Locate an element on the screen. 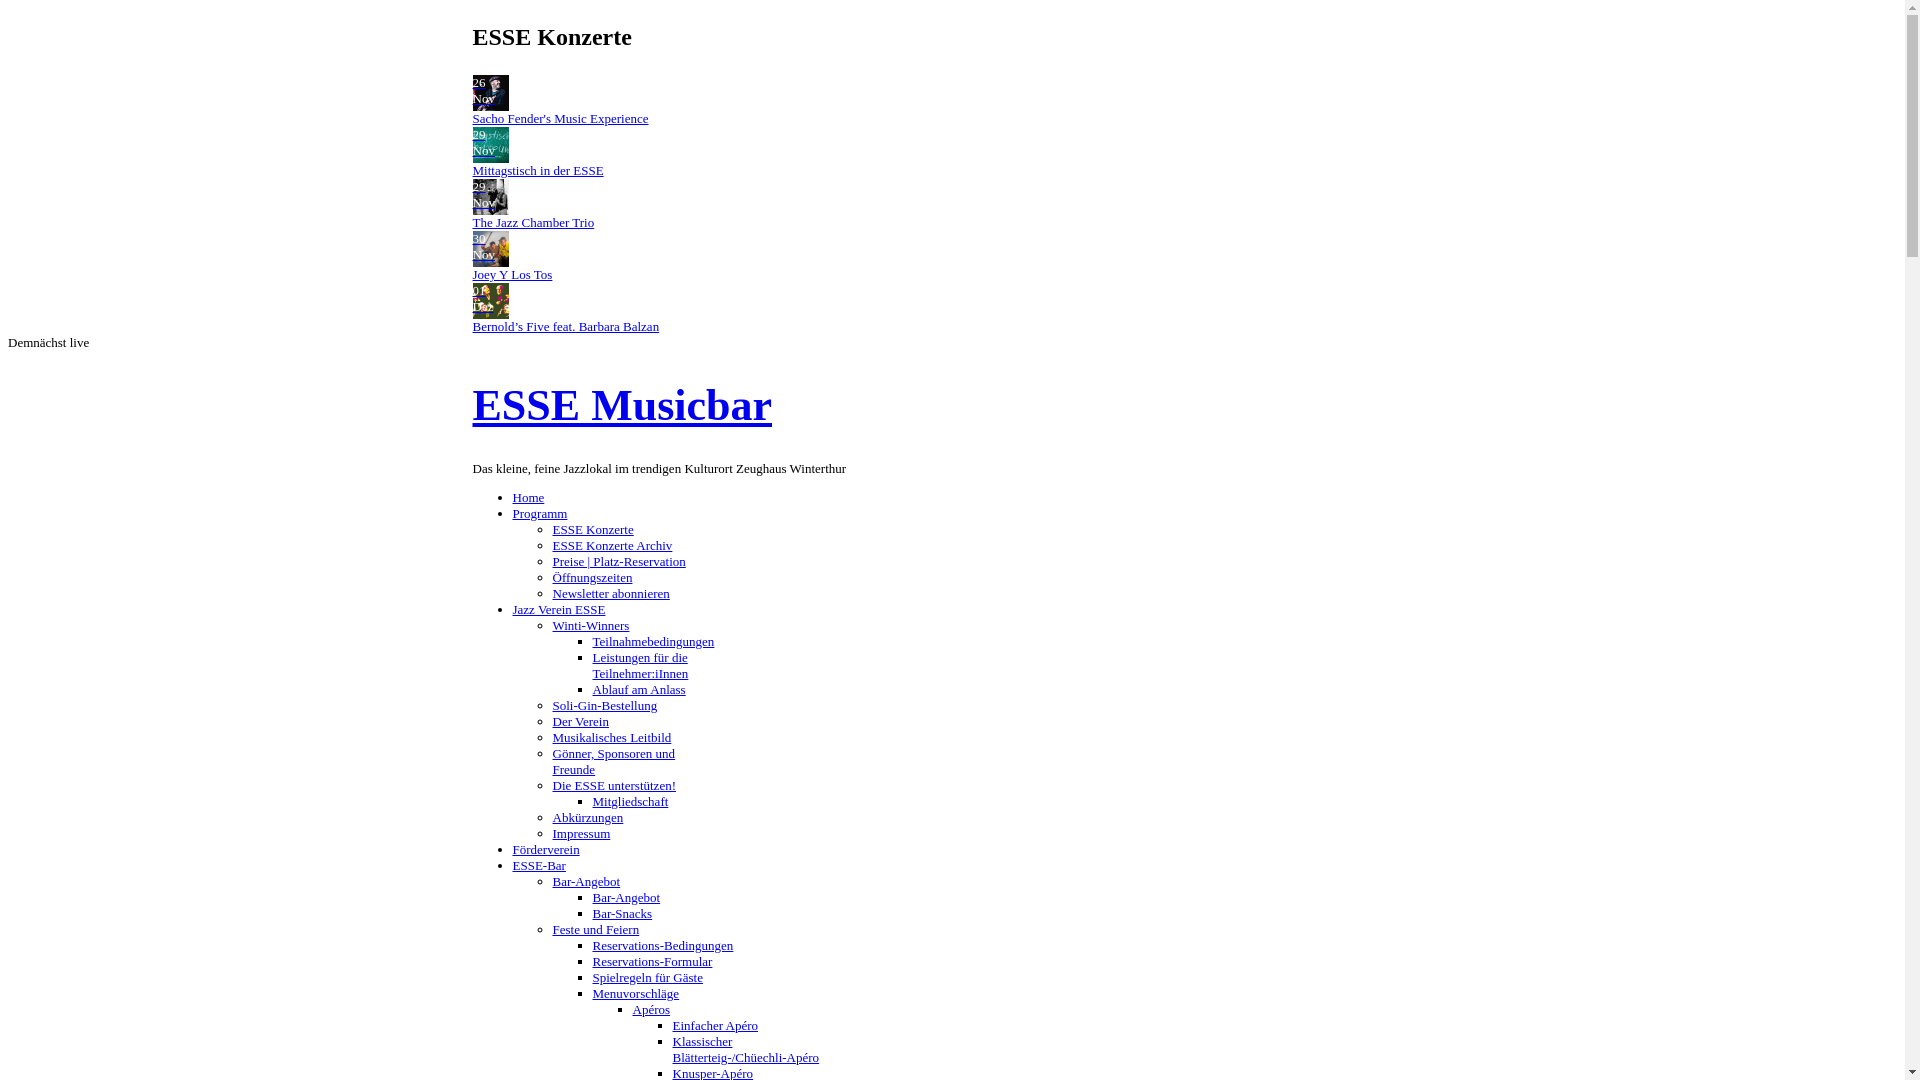 Image resolution: width=1920 pixels, height=1080 pixels. Feste und Feiern is located at coordinates (596, 930).